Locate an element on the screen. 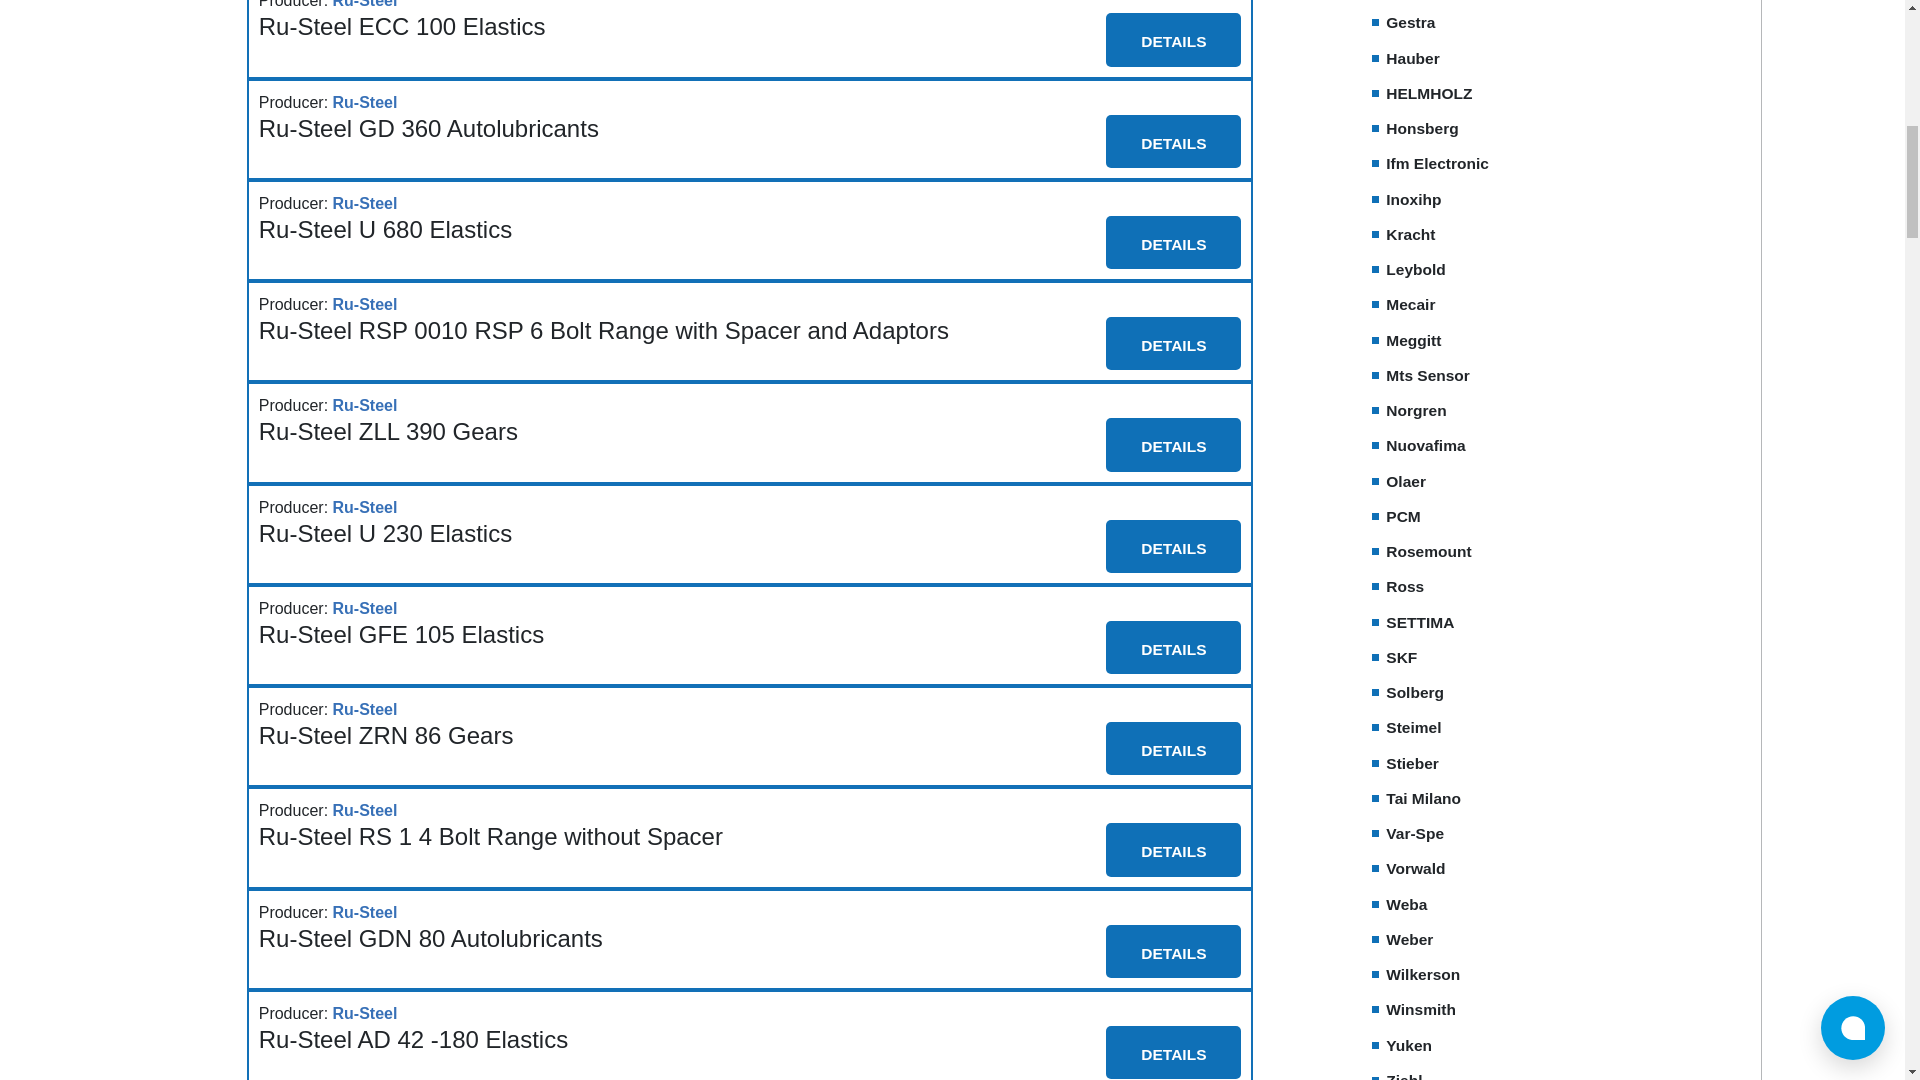 Image resolution: width=1920 pixels, height=1080 pixels. Ru-Steel is located at coordinates (364, 102).